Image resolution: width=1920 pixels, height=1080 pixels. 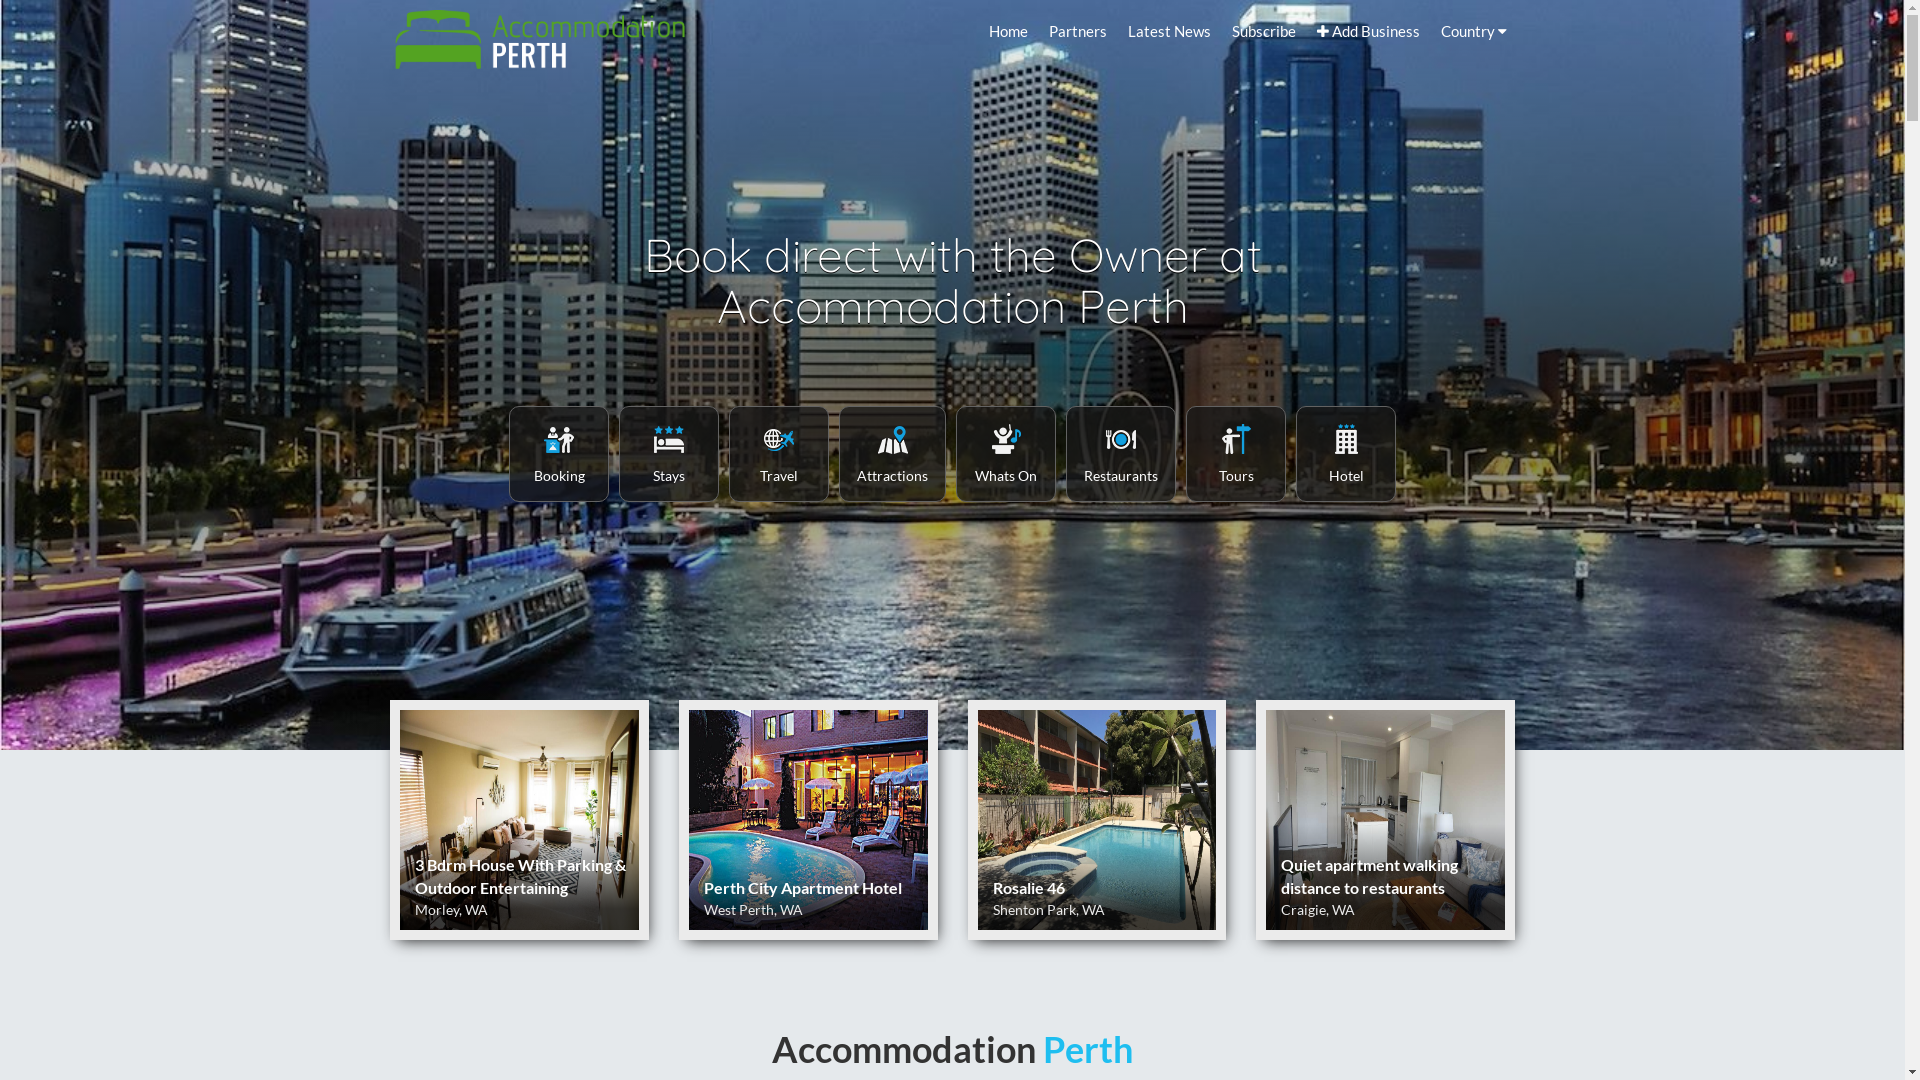 What do you see at coordinates (1386, 820) in the screenshot?
I see `Quiet apartment walking distance to restaurants
Craigie, WA` at bounding box center [1386, 820].